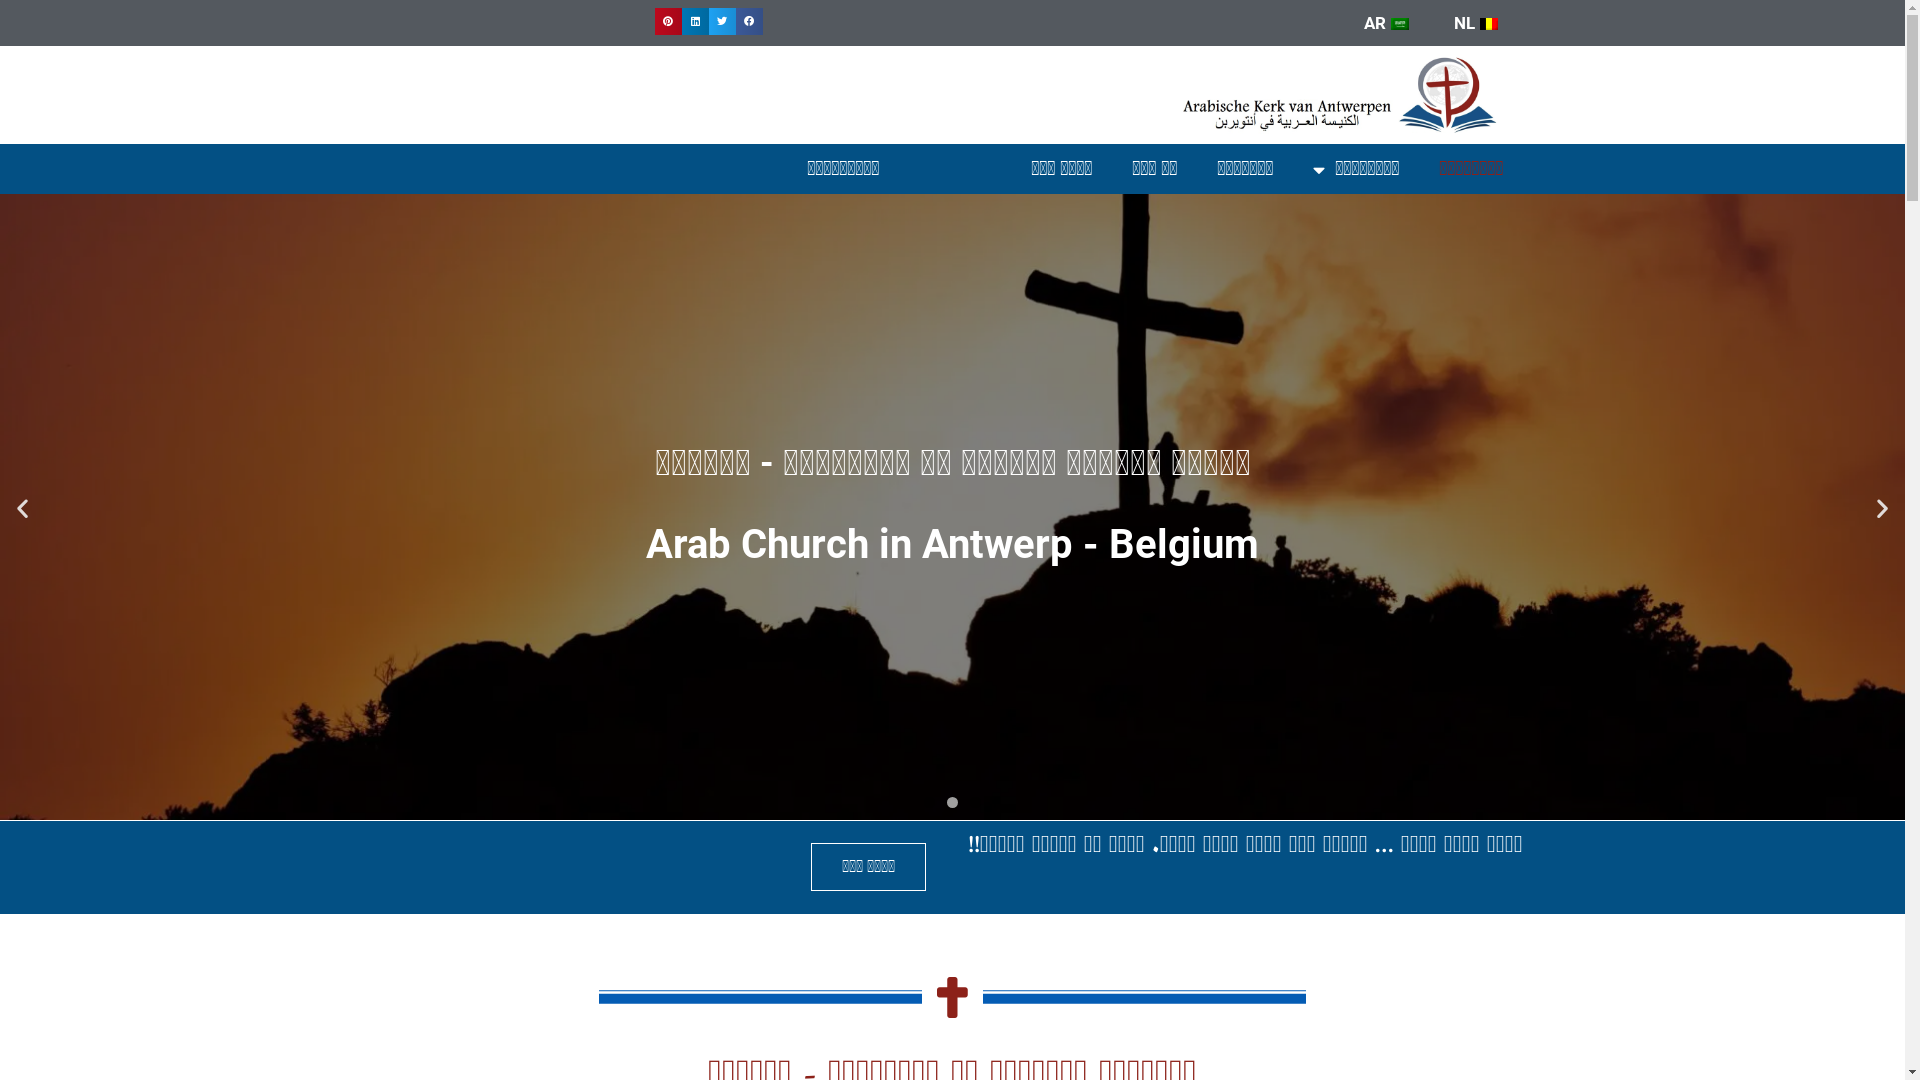 Image resolution: width=1920 pixels, height=1080 pixels. I want to click on AR, so click(1389, 23).